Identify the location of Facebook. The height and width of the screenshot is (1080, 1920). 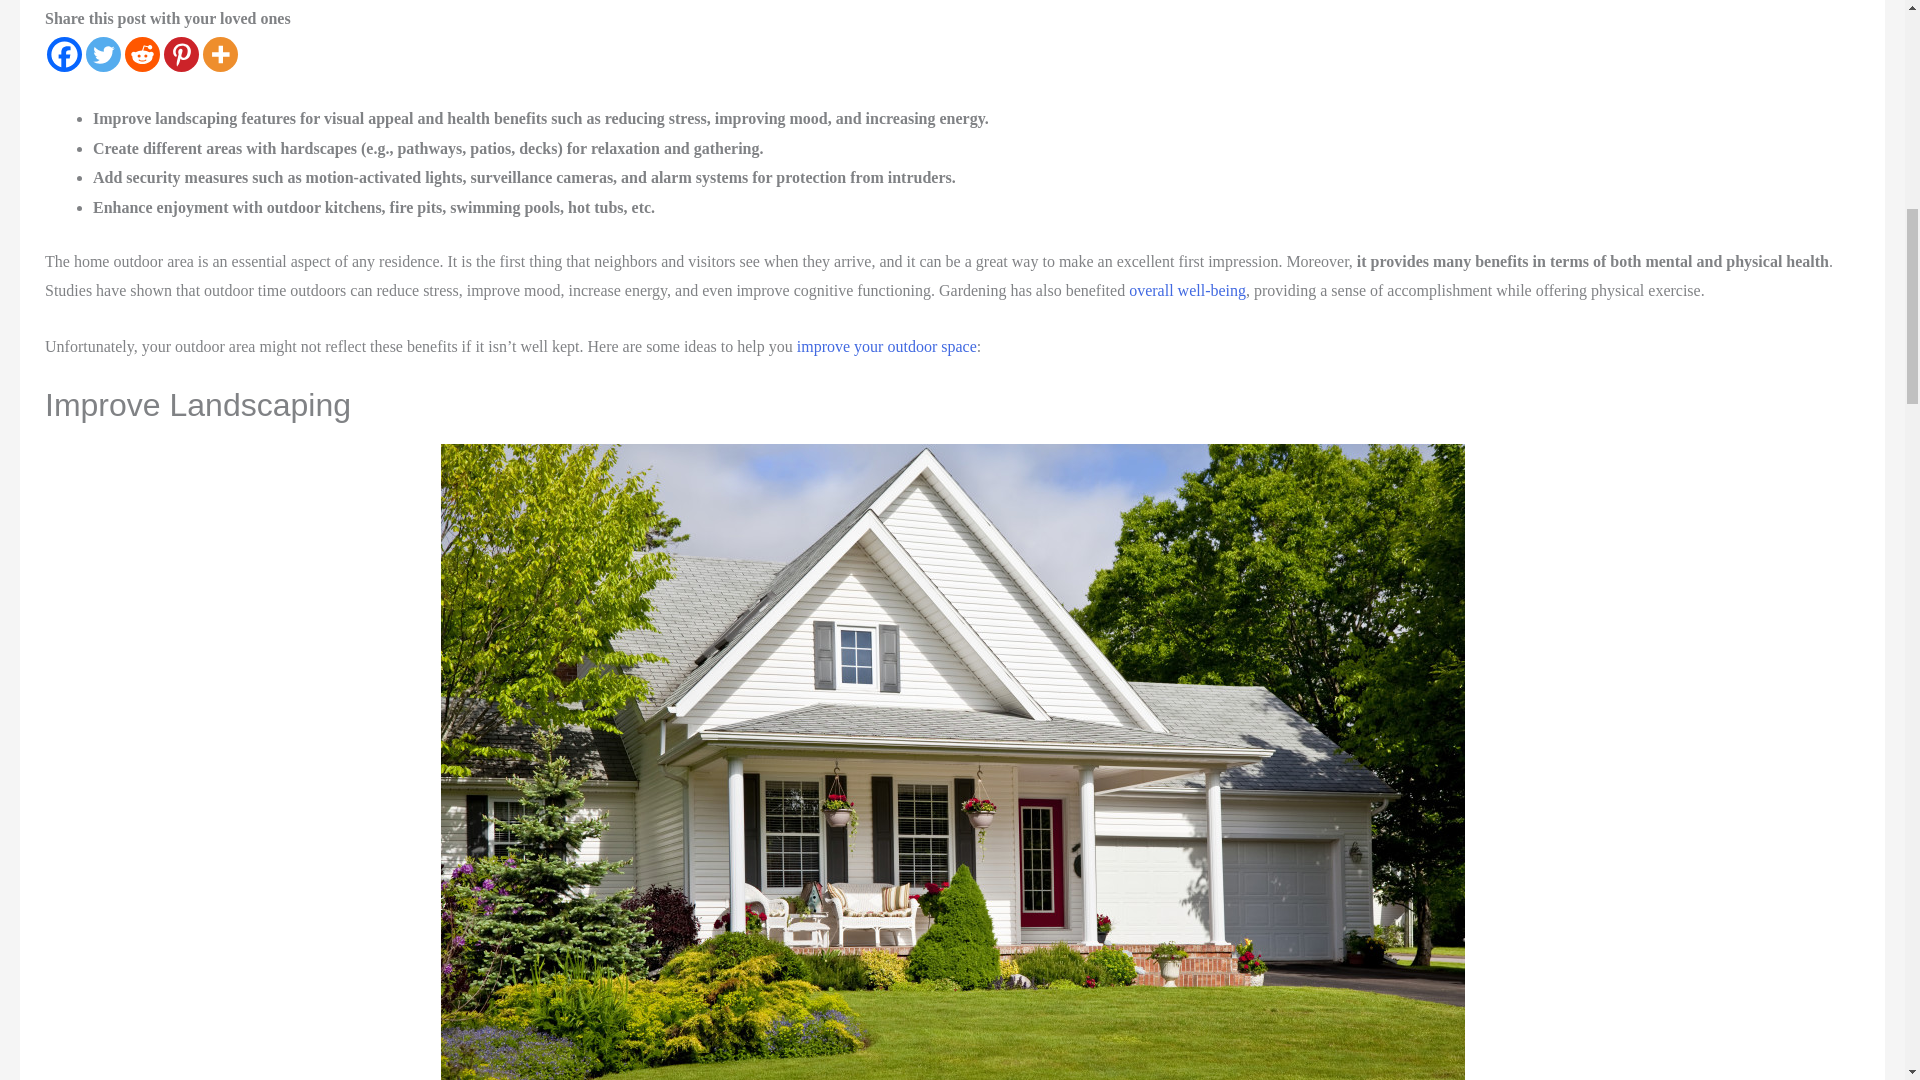
(64, 54).